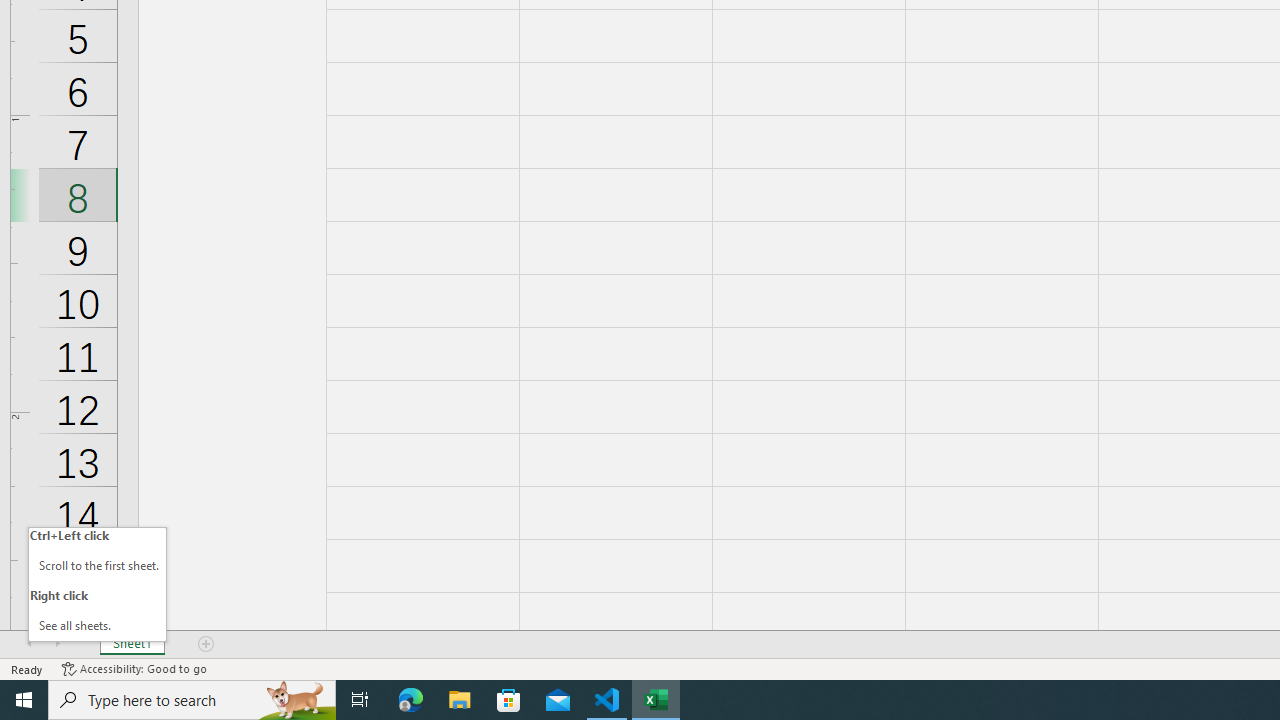  I want to click on Sheet1, so click(132, 644).